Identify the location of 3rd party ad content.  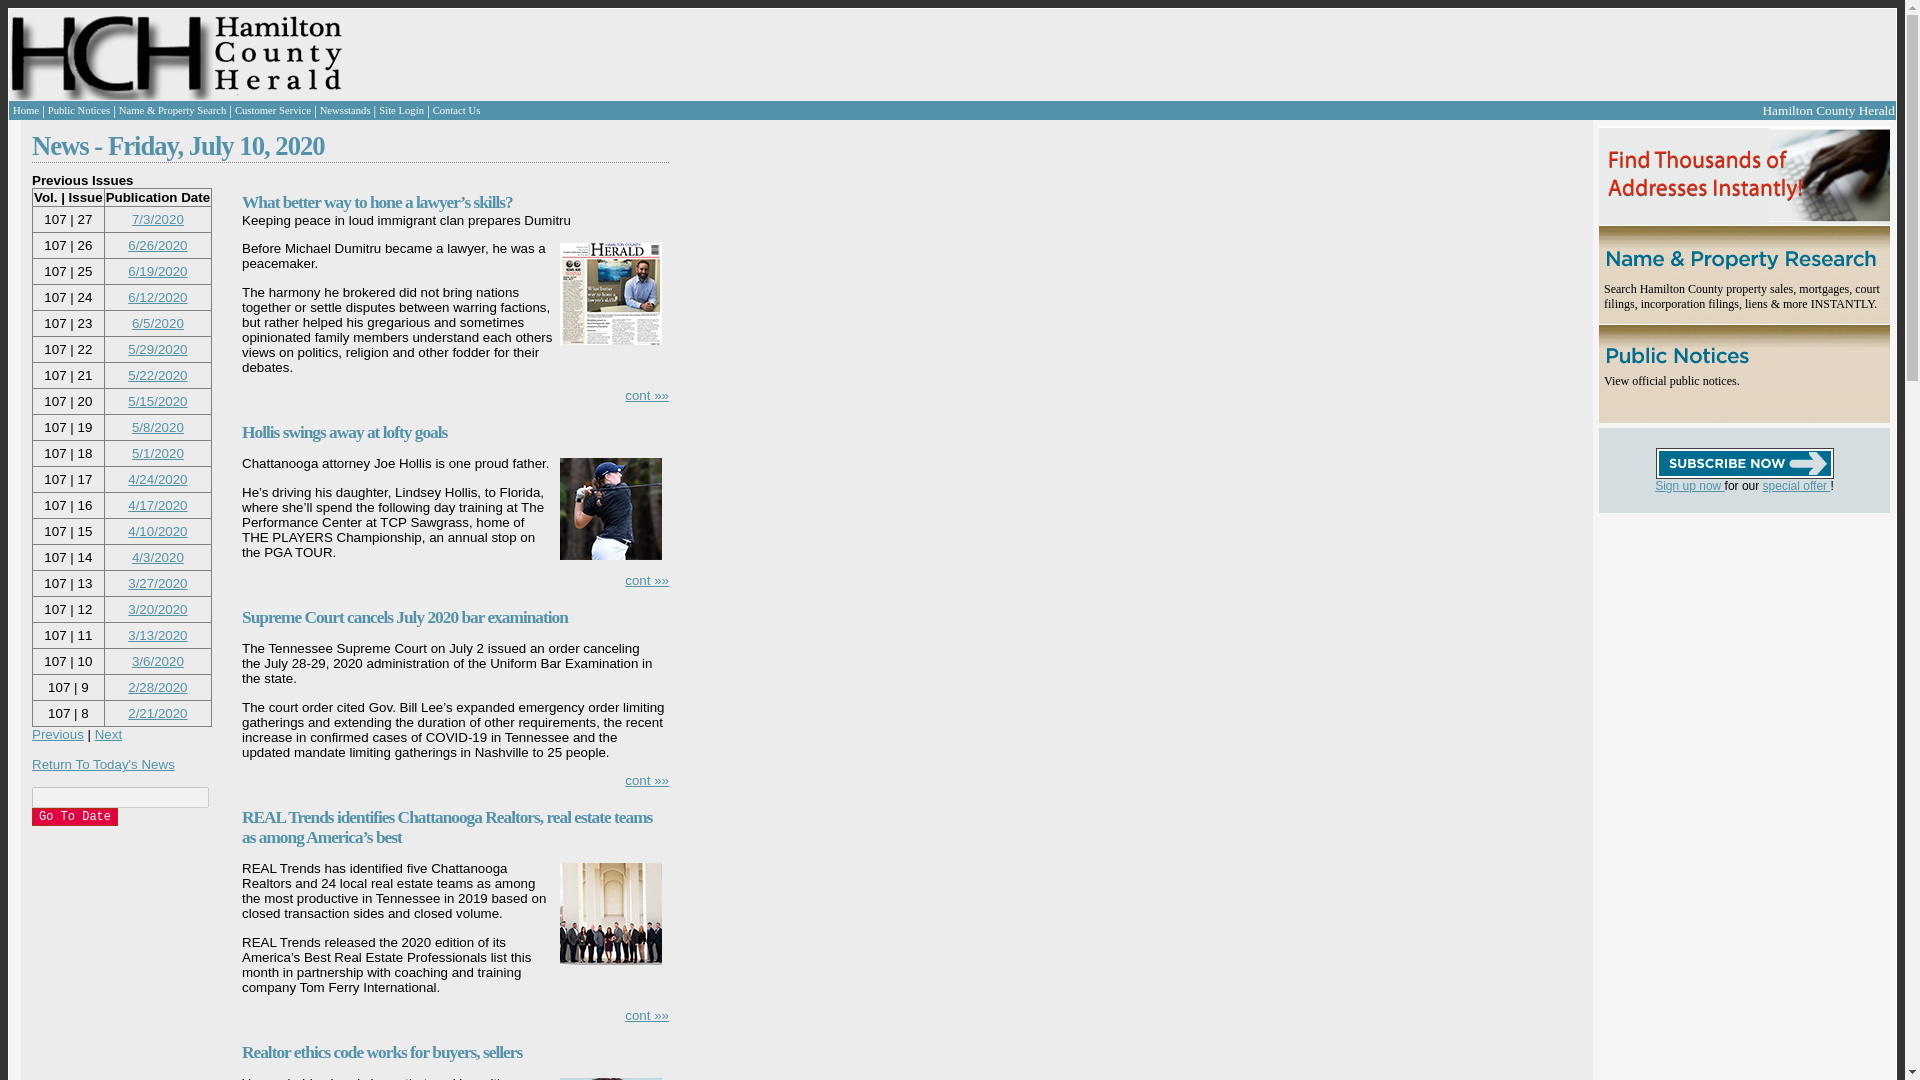
(1718, 638).